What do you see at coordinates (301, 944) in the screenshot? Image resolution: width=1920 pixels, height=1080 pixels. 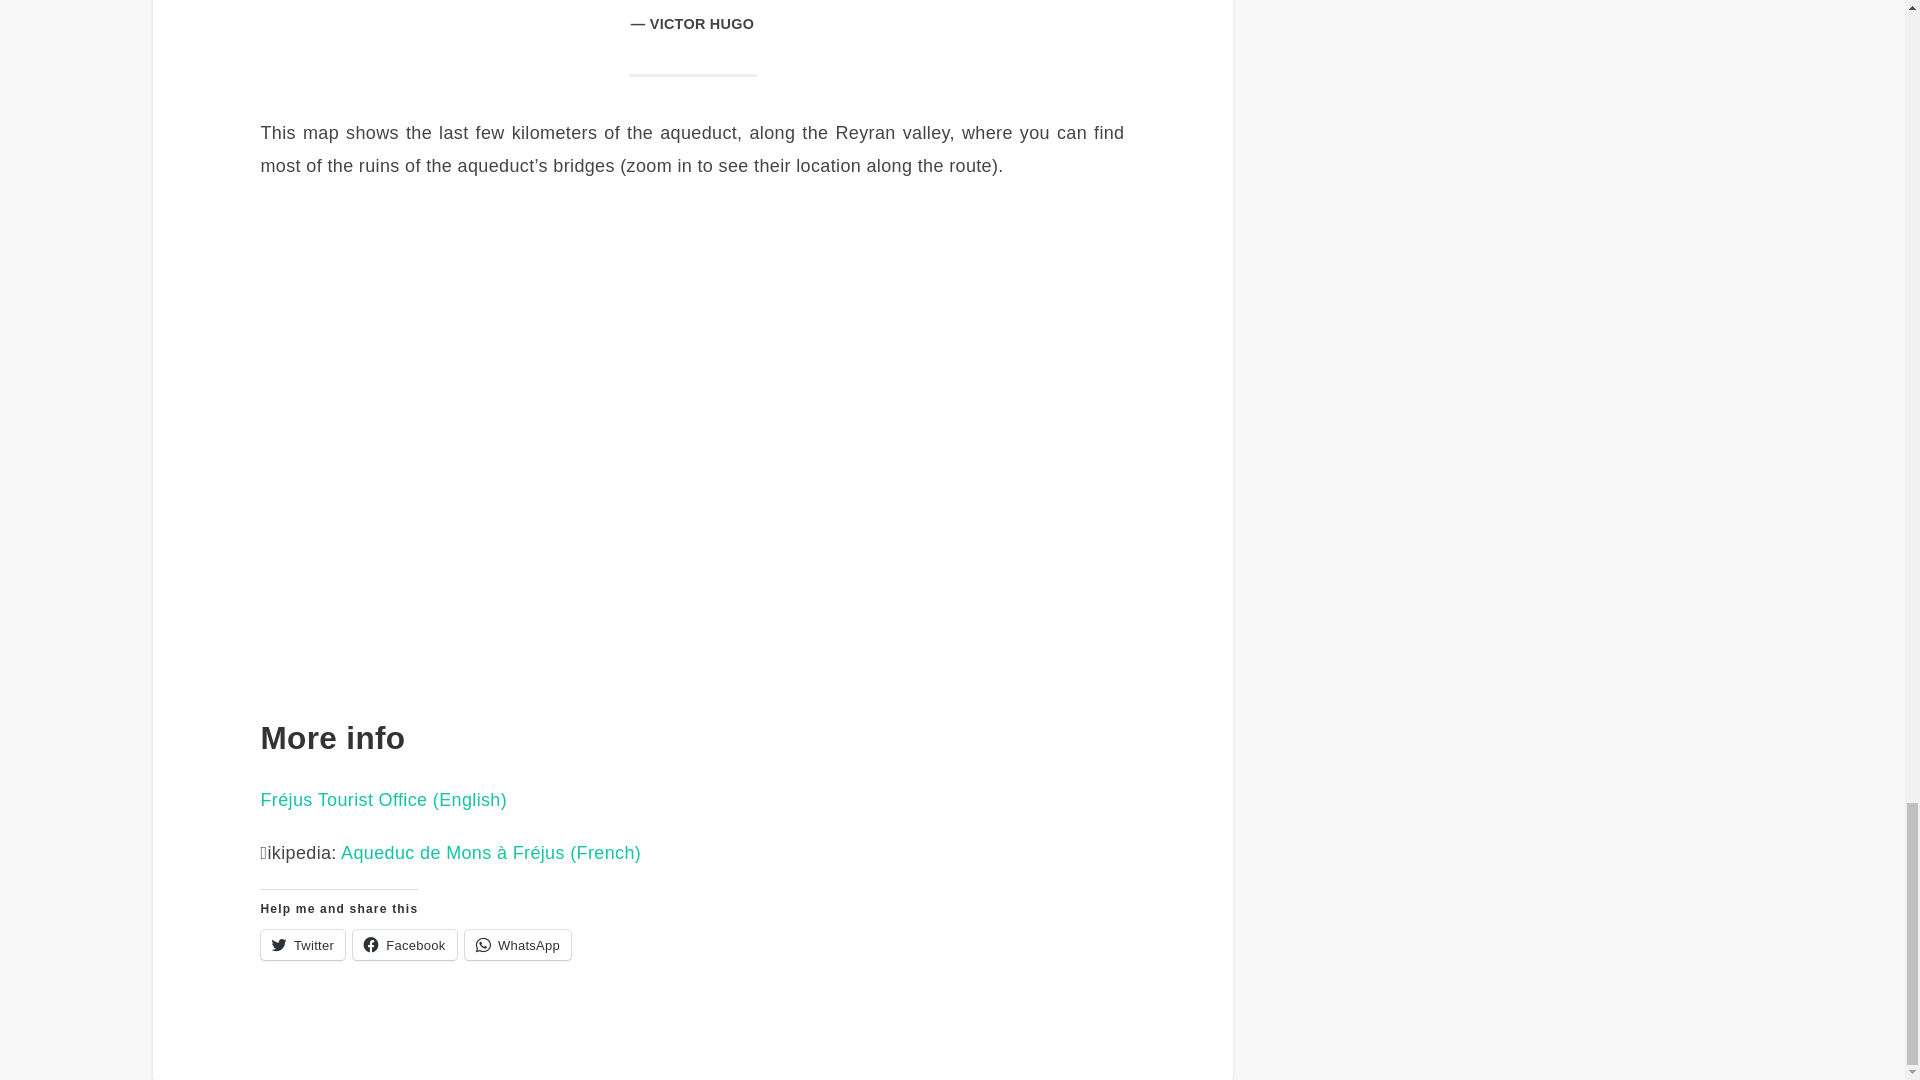 I see `Click to share on Twitter` at bounding box center [301, 944].